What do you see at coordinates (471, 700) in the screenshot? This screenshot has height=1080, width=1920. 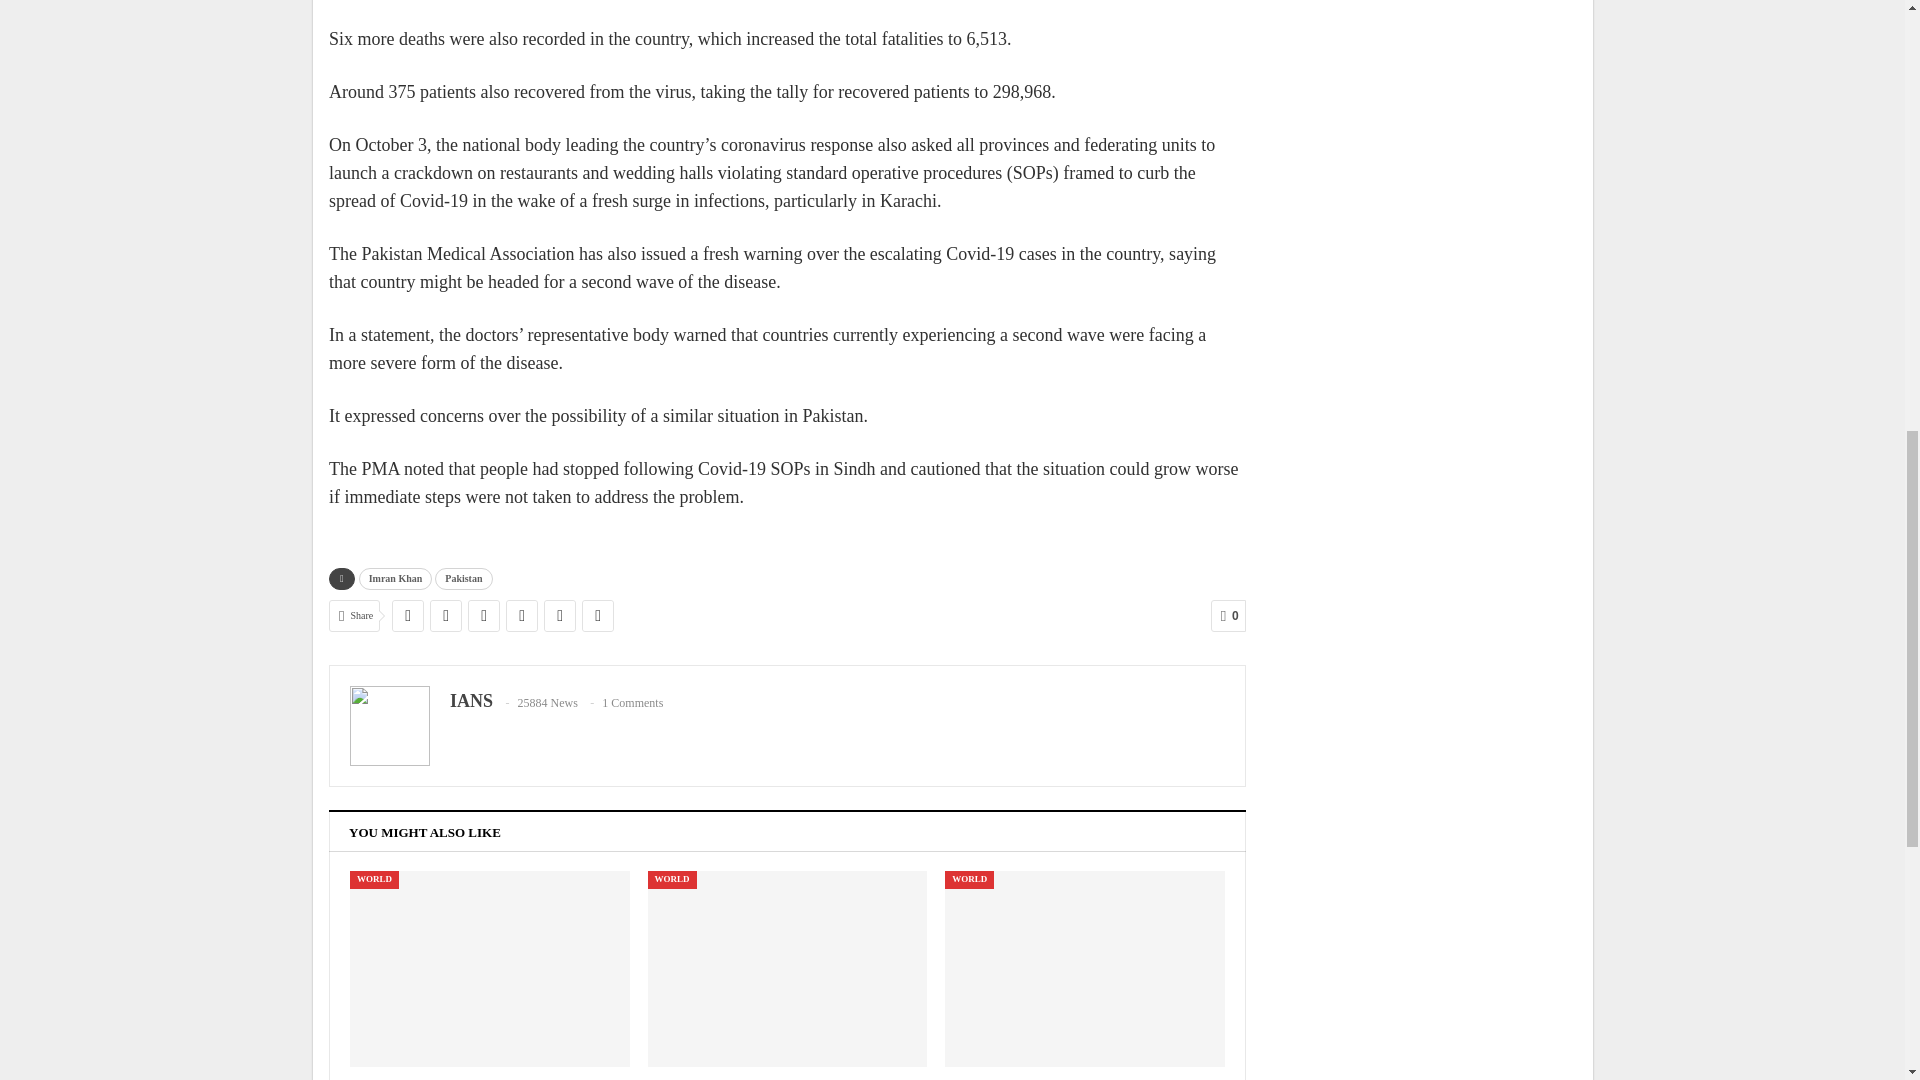 I see `IANS` at bounding box center [471, 700].